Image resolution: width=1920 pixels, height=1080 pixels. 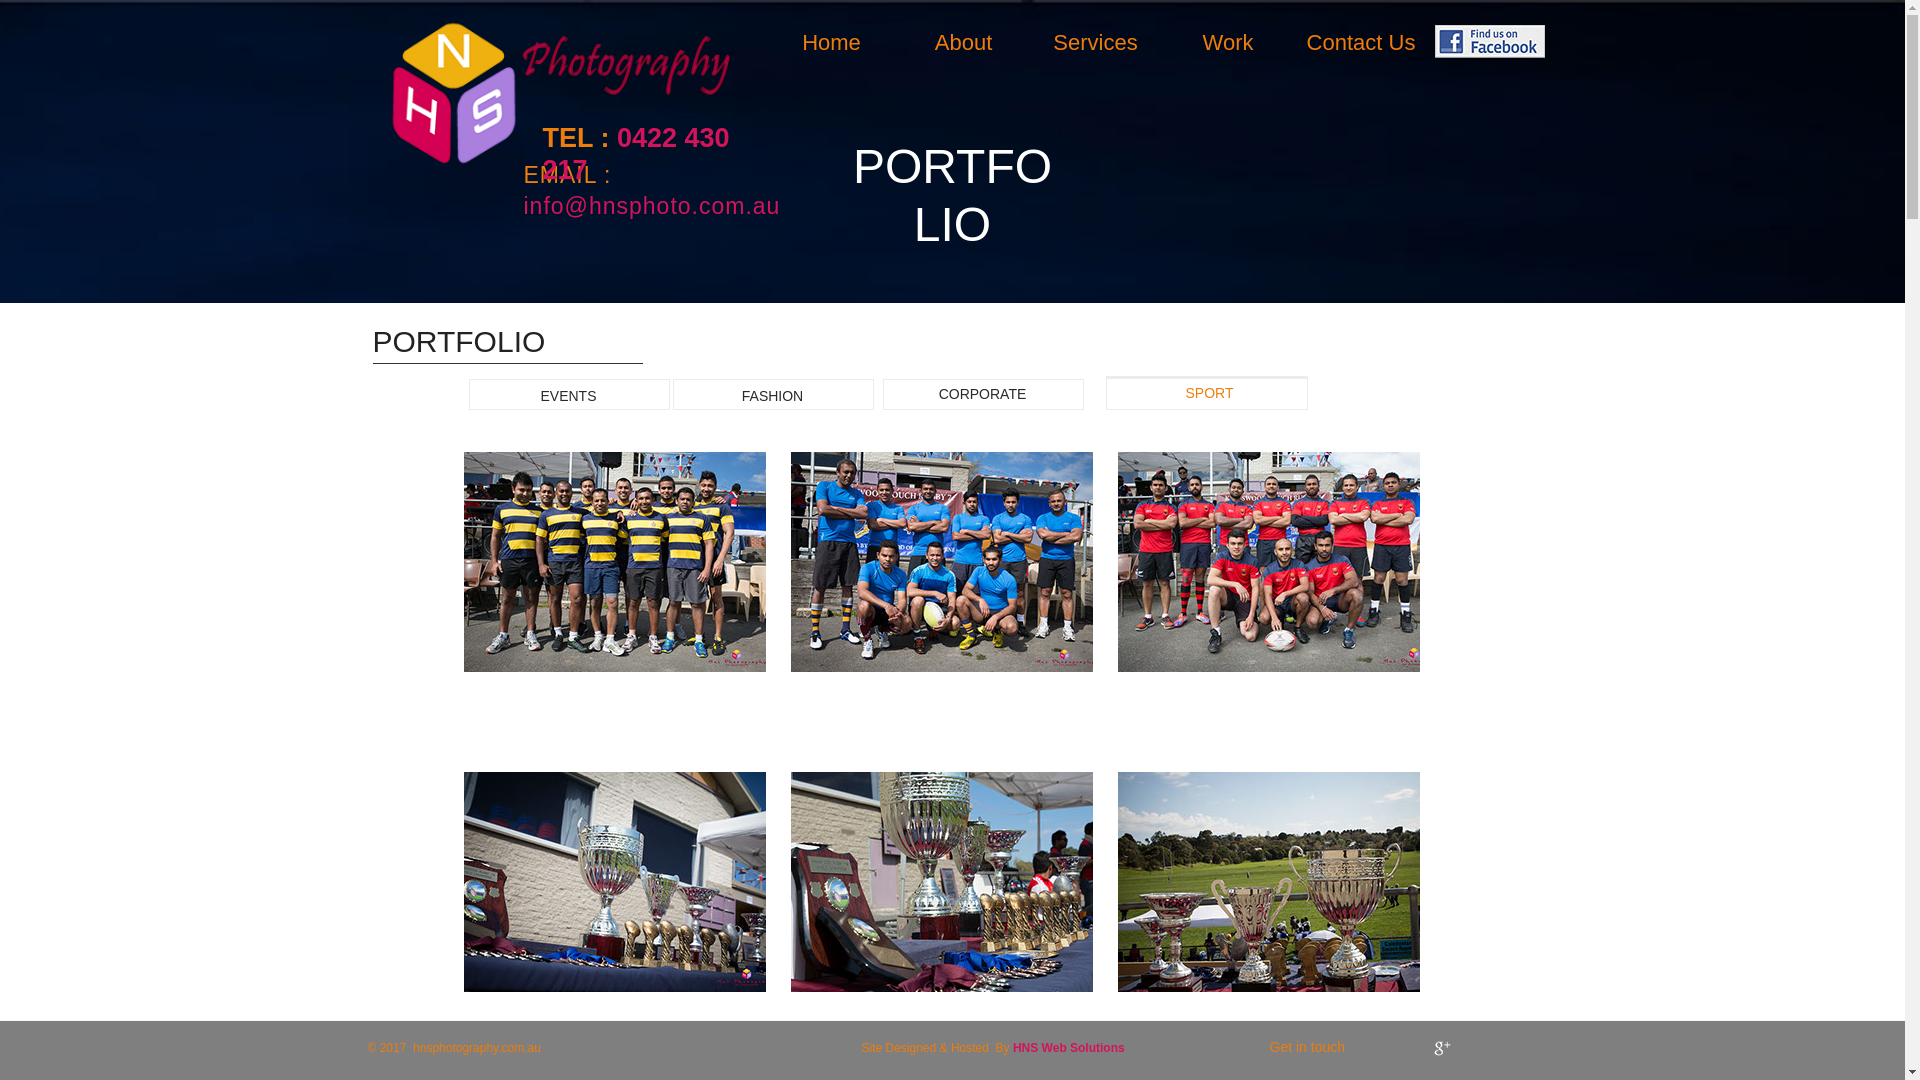 What do you see at coordinates (1069, 1048) in the screenshot?
I see `HNS Web Solutions` at bounding box center [1069, 1048].